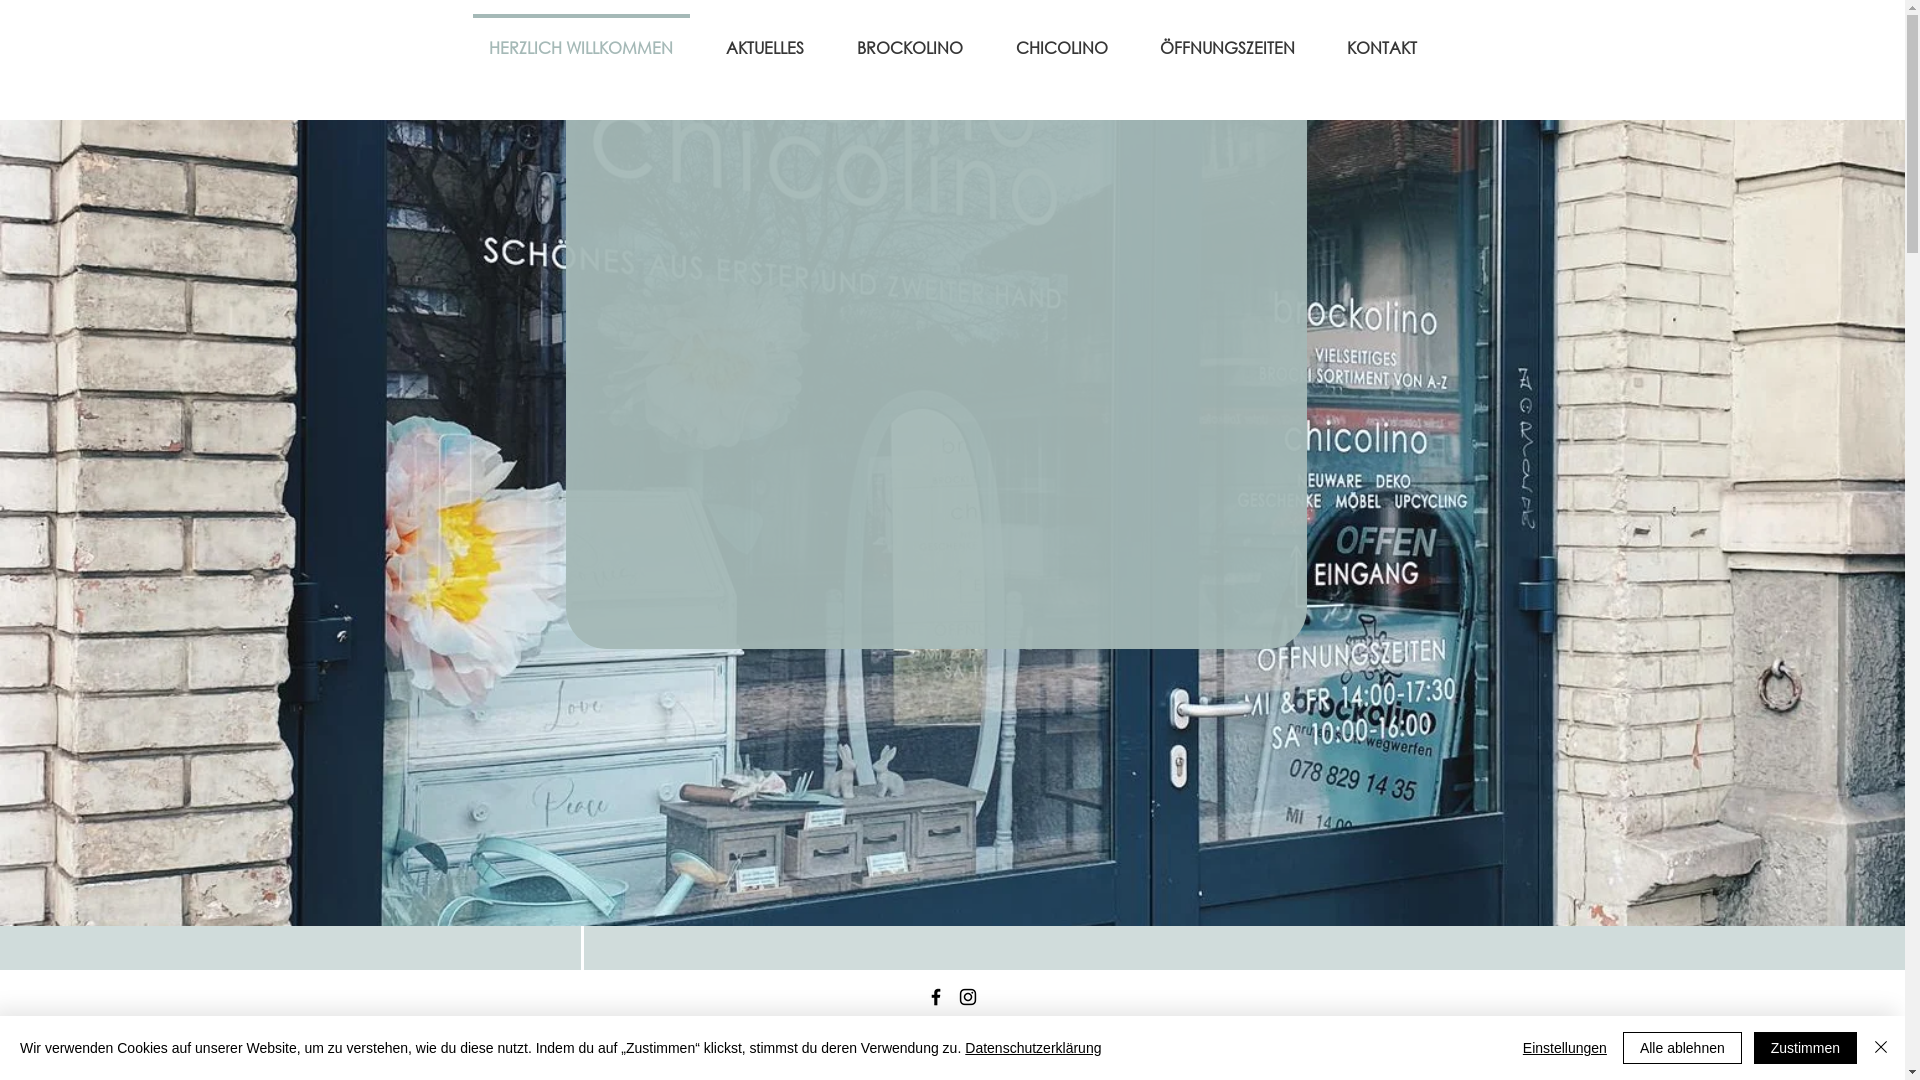  Describe the element at coordinates (910, 39) in the screenshot. I see `BROCKOLINO` at that location.